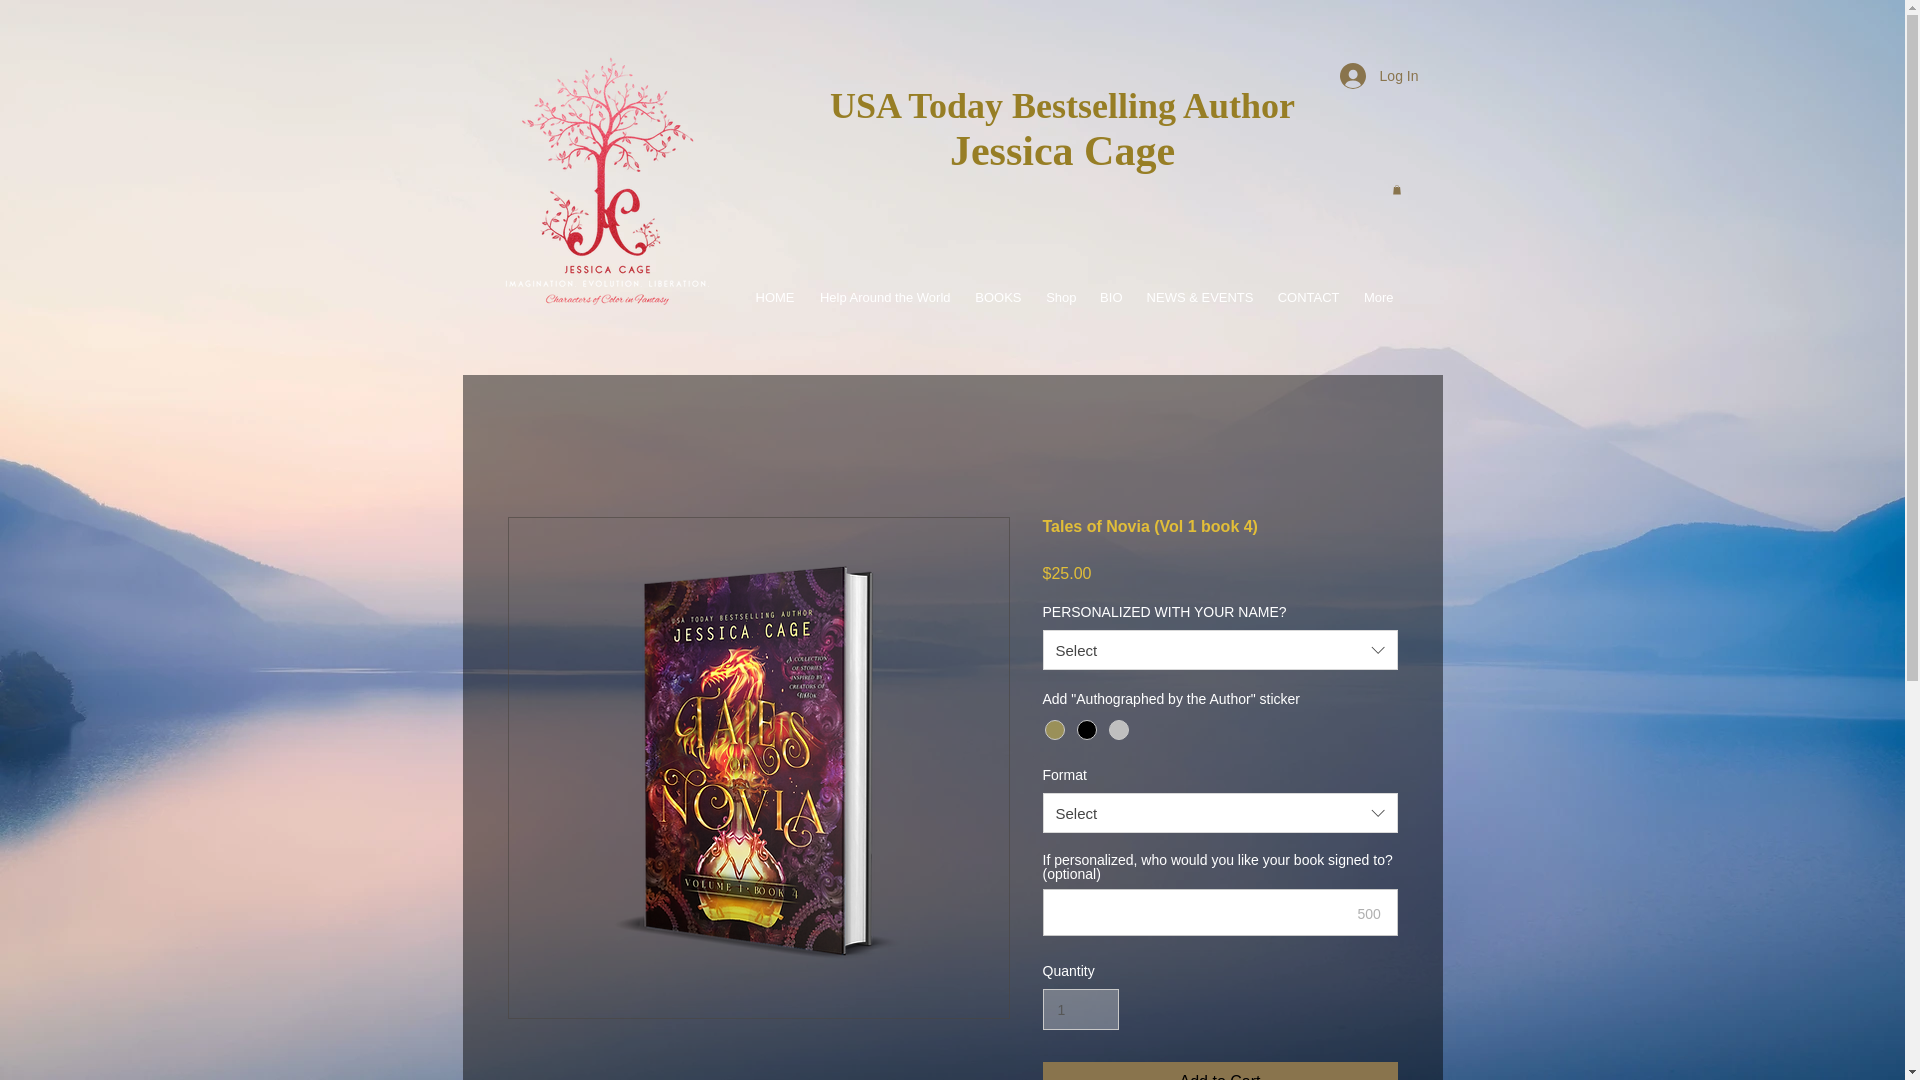 The height and width of the screenshot is (1080, 1920). Describe the element at coordinates (1220, 649) in the screenshot. I see `Select` at that location.